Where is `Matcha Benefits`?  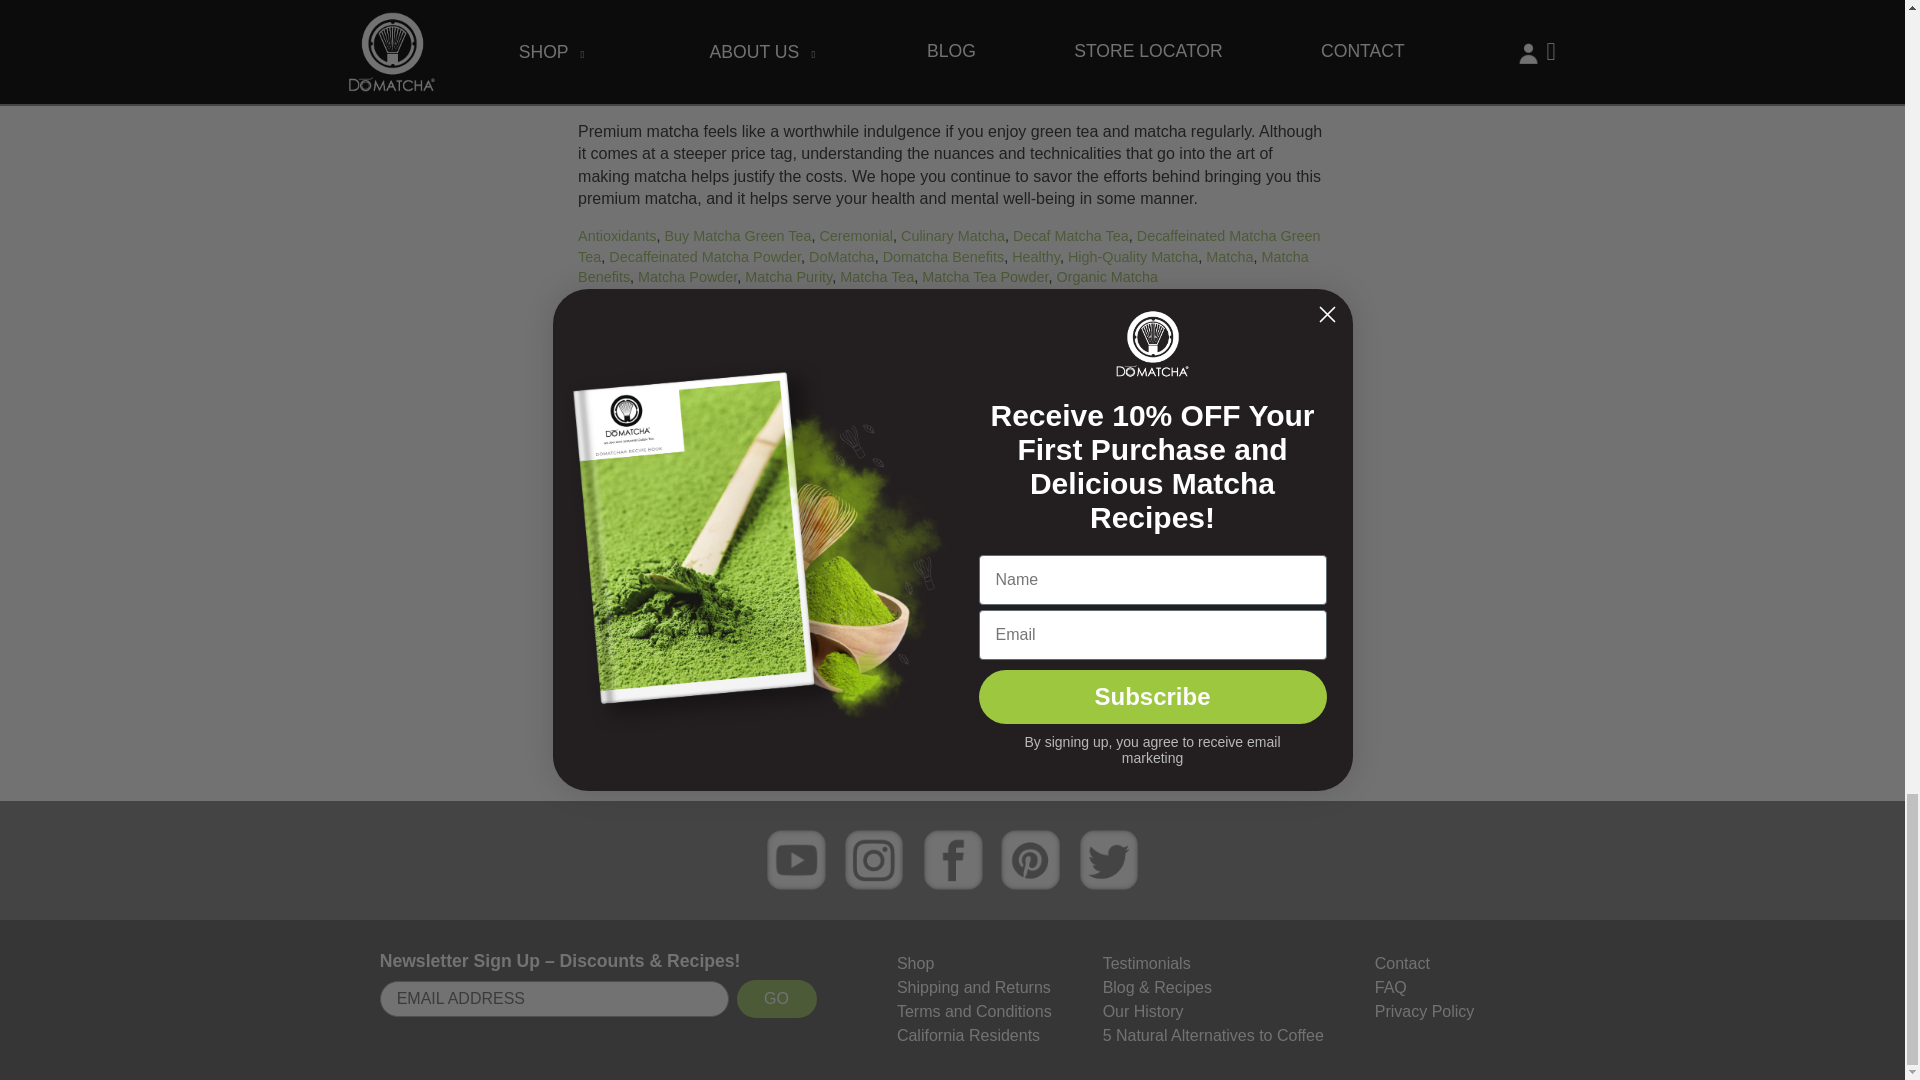 Matcha Benefits is located at coordinates (943, 267).